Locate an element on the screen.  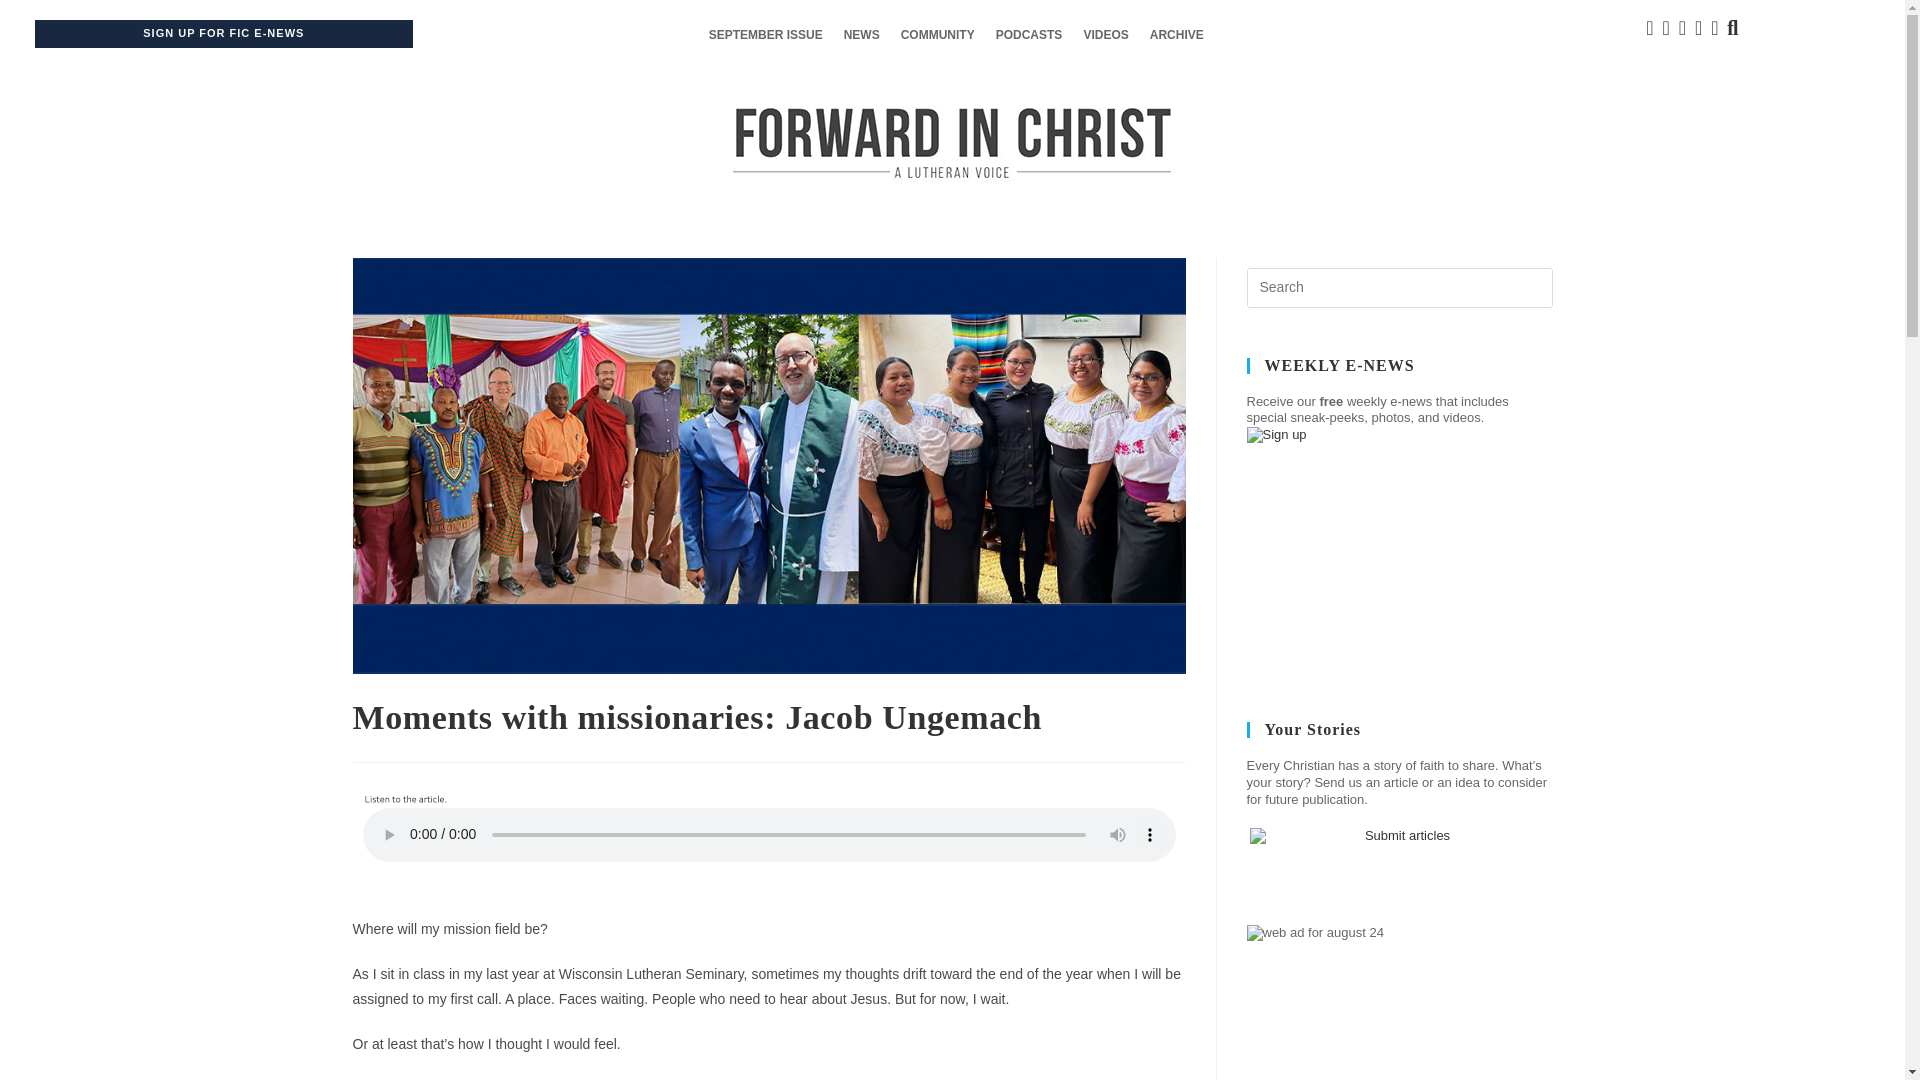
SUBSCRIBE is located at coordinates (737, 682).